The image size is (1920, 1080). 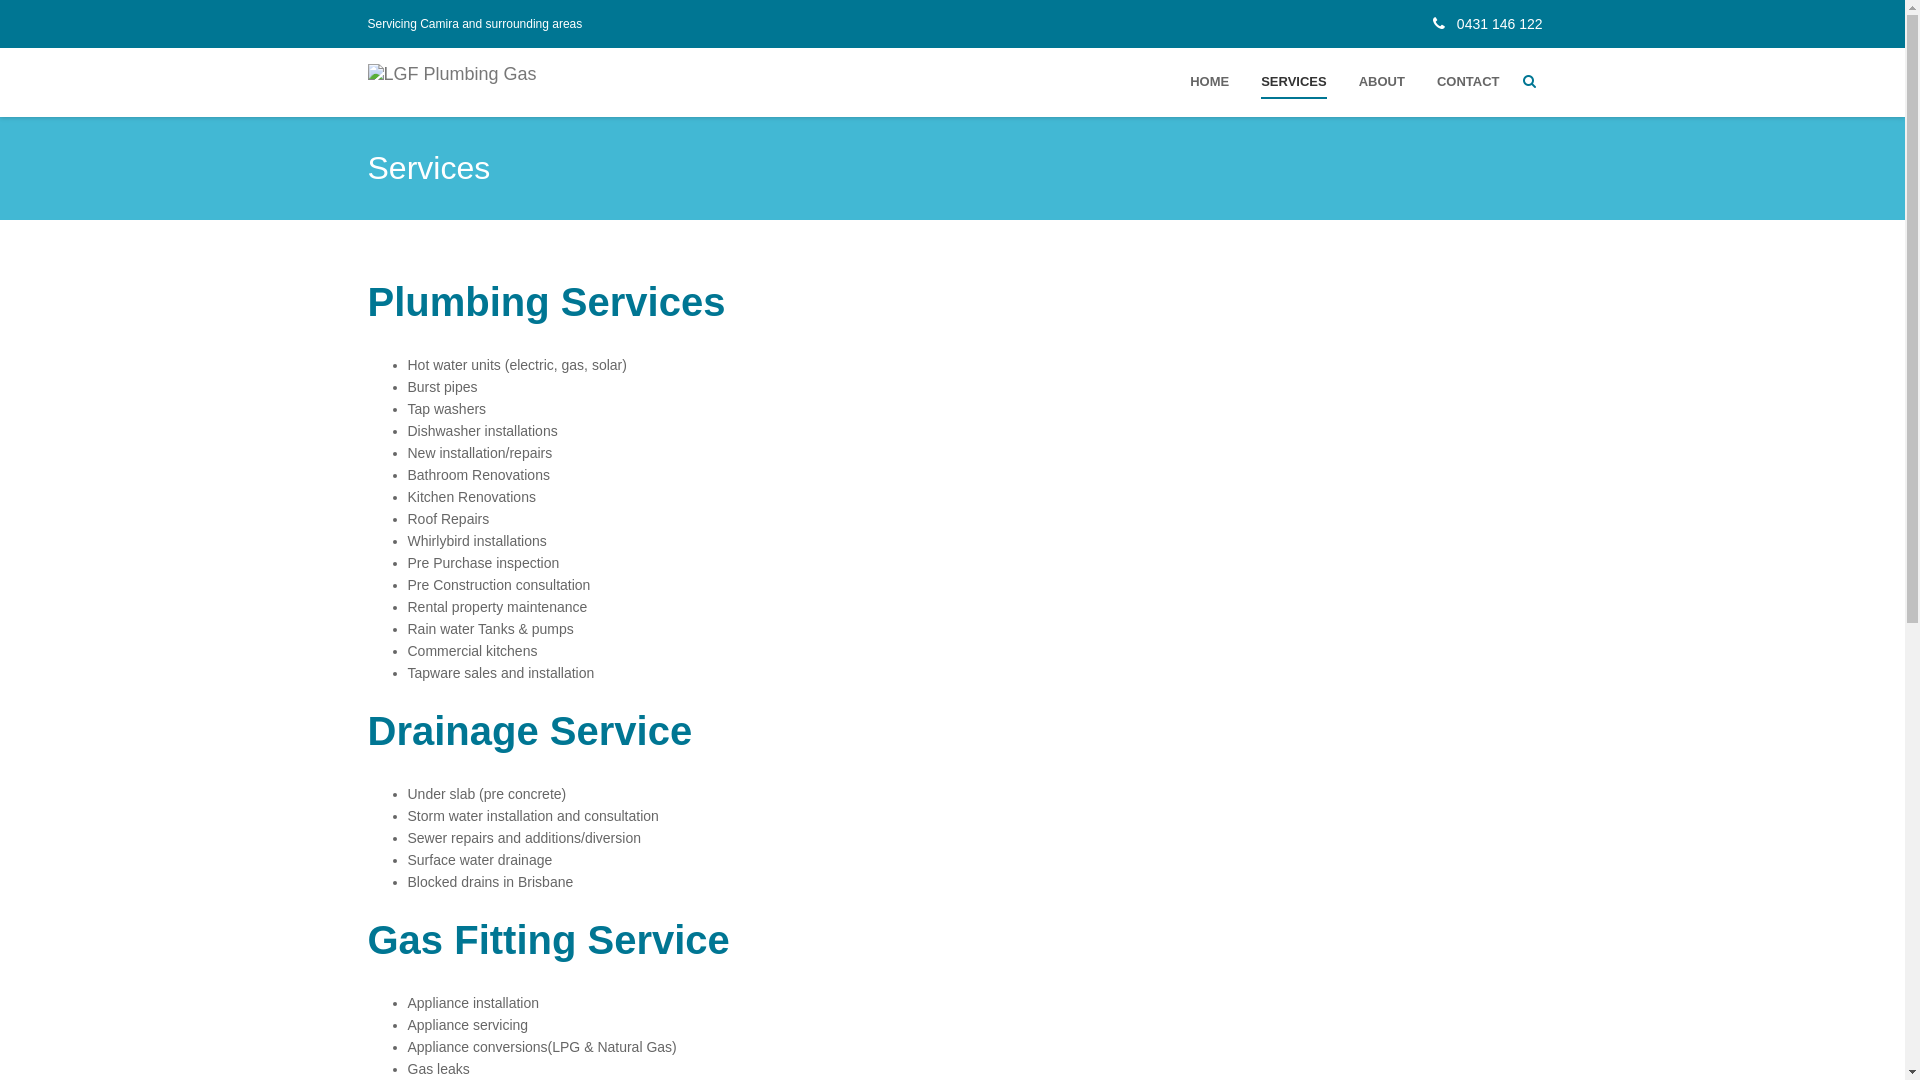 What do you see at coordinates (1210, 82) in the screenshot?
I see `HOME` at bounding box center [1210, 82].